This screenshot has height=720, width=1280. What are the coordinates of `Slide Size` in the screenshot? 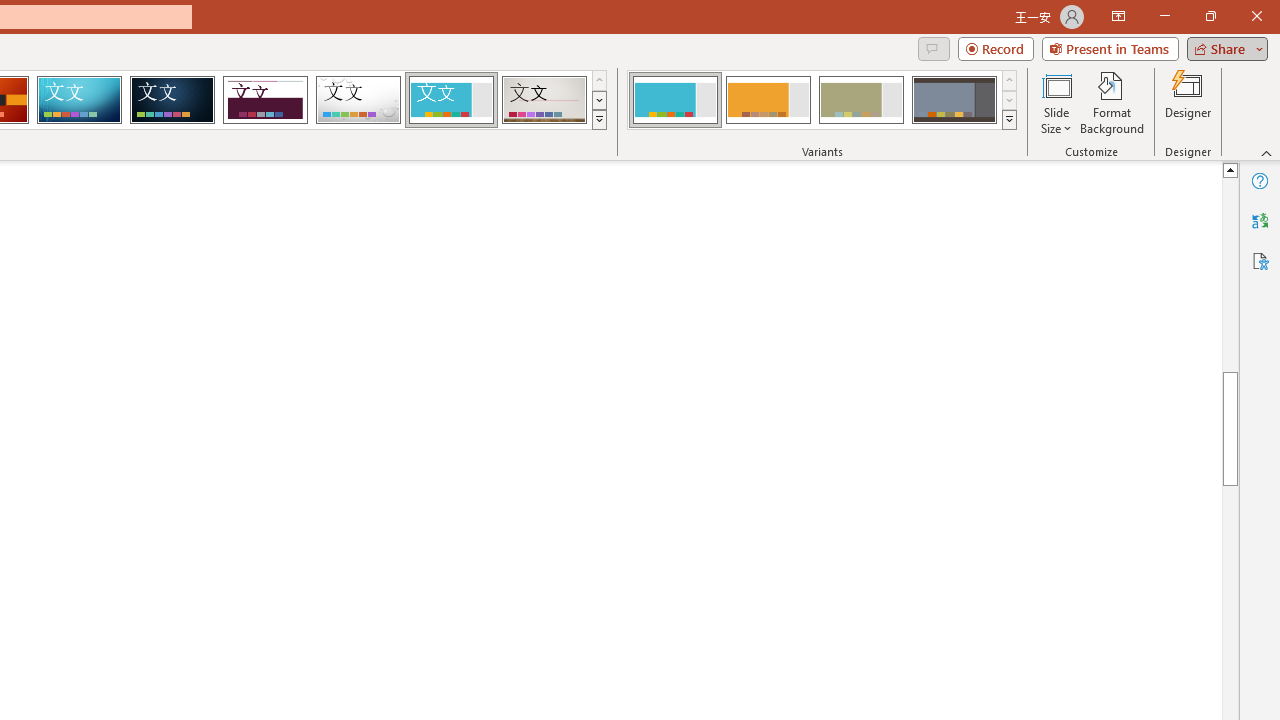 It's located at (1056, 102).